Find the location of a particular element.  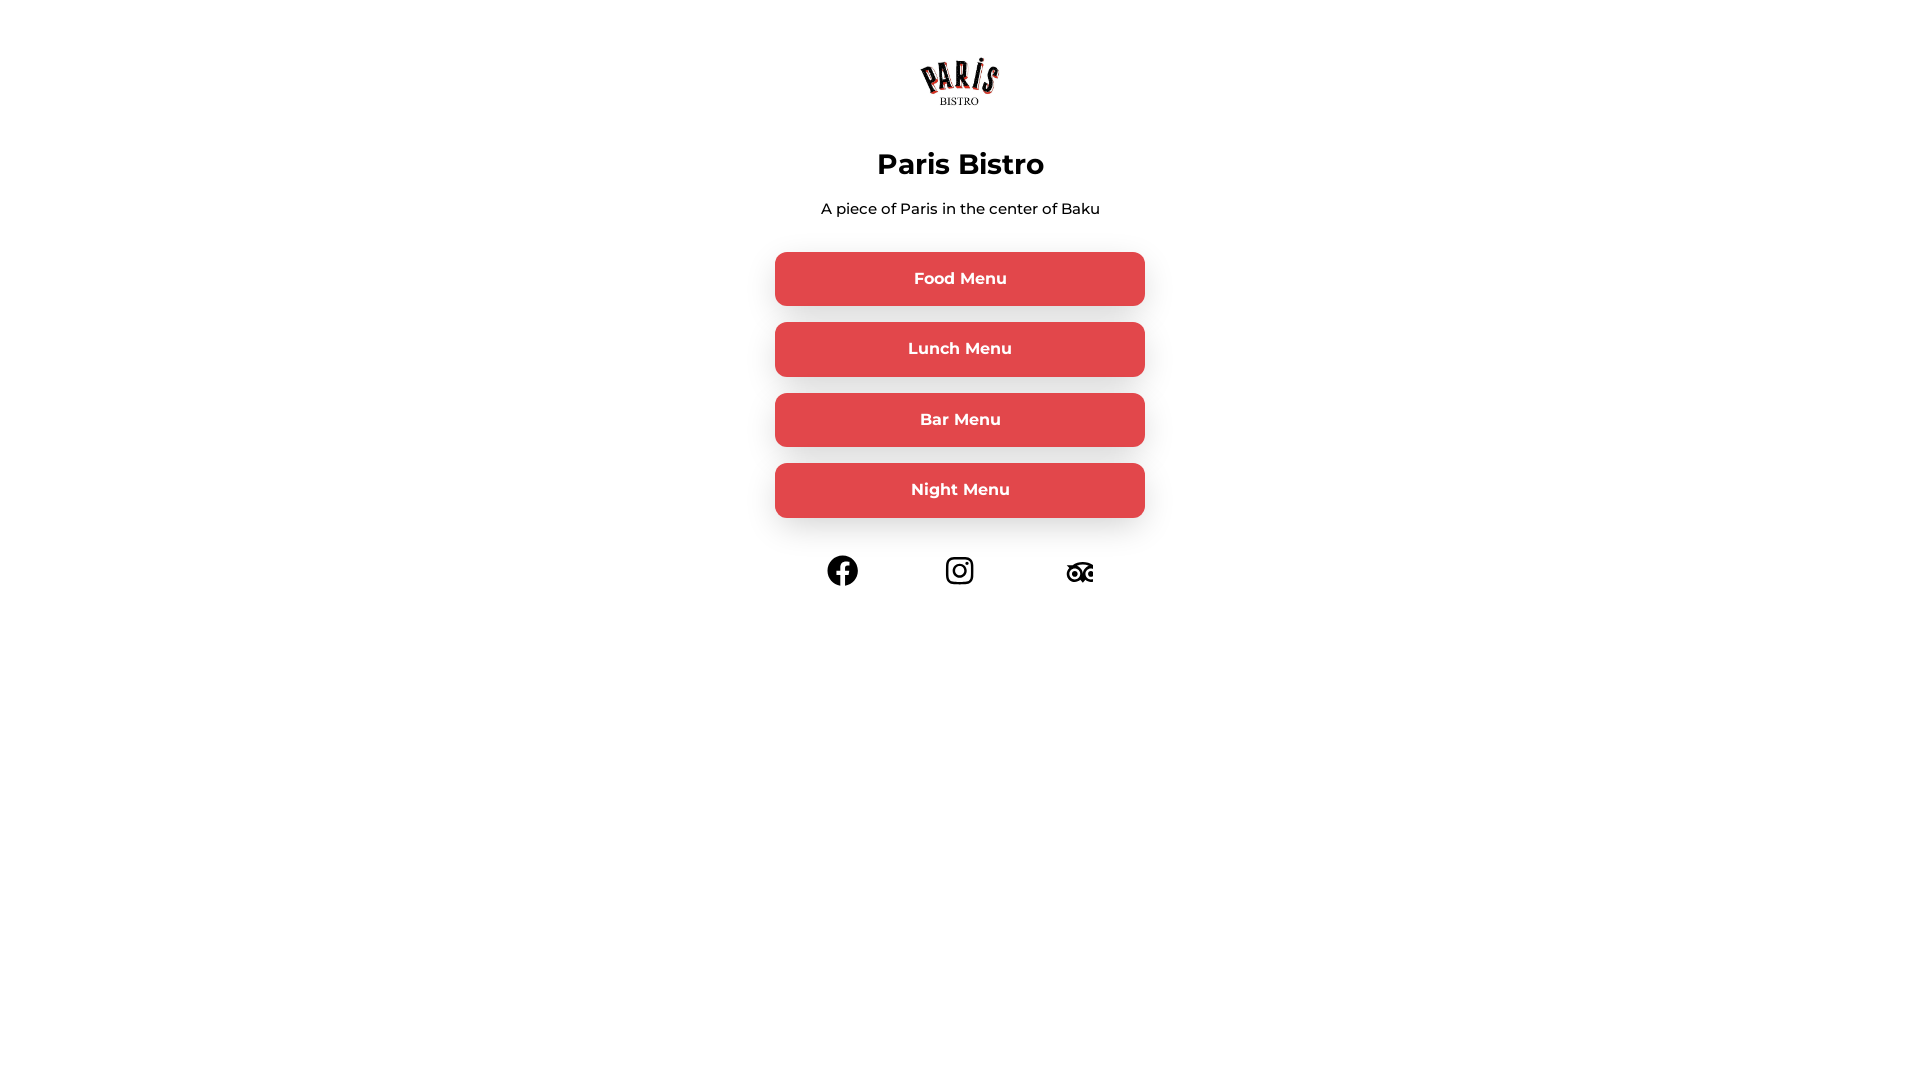

Bar Menu is located at coordinates (960, 420).